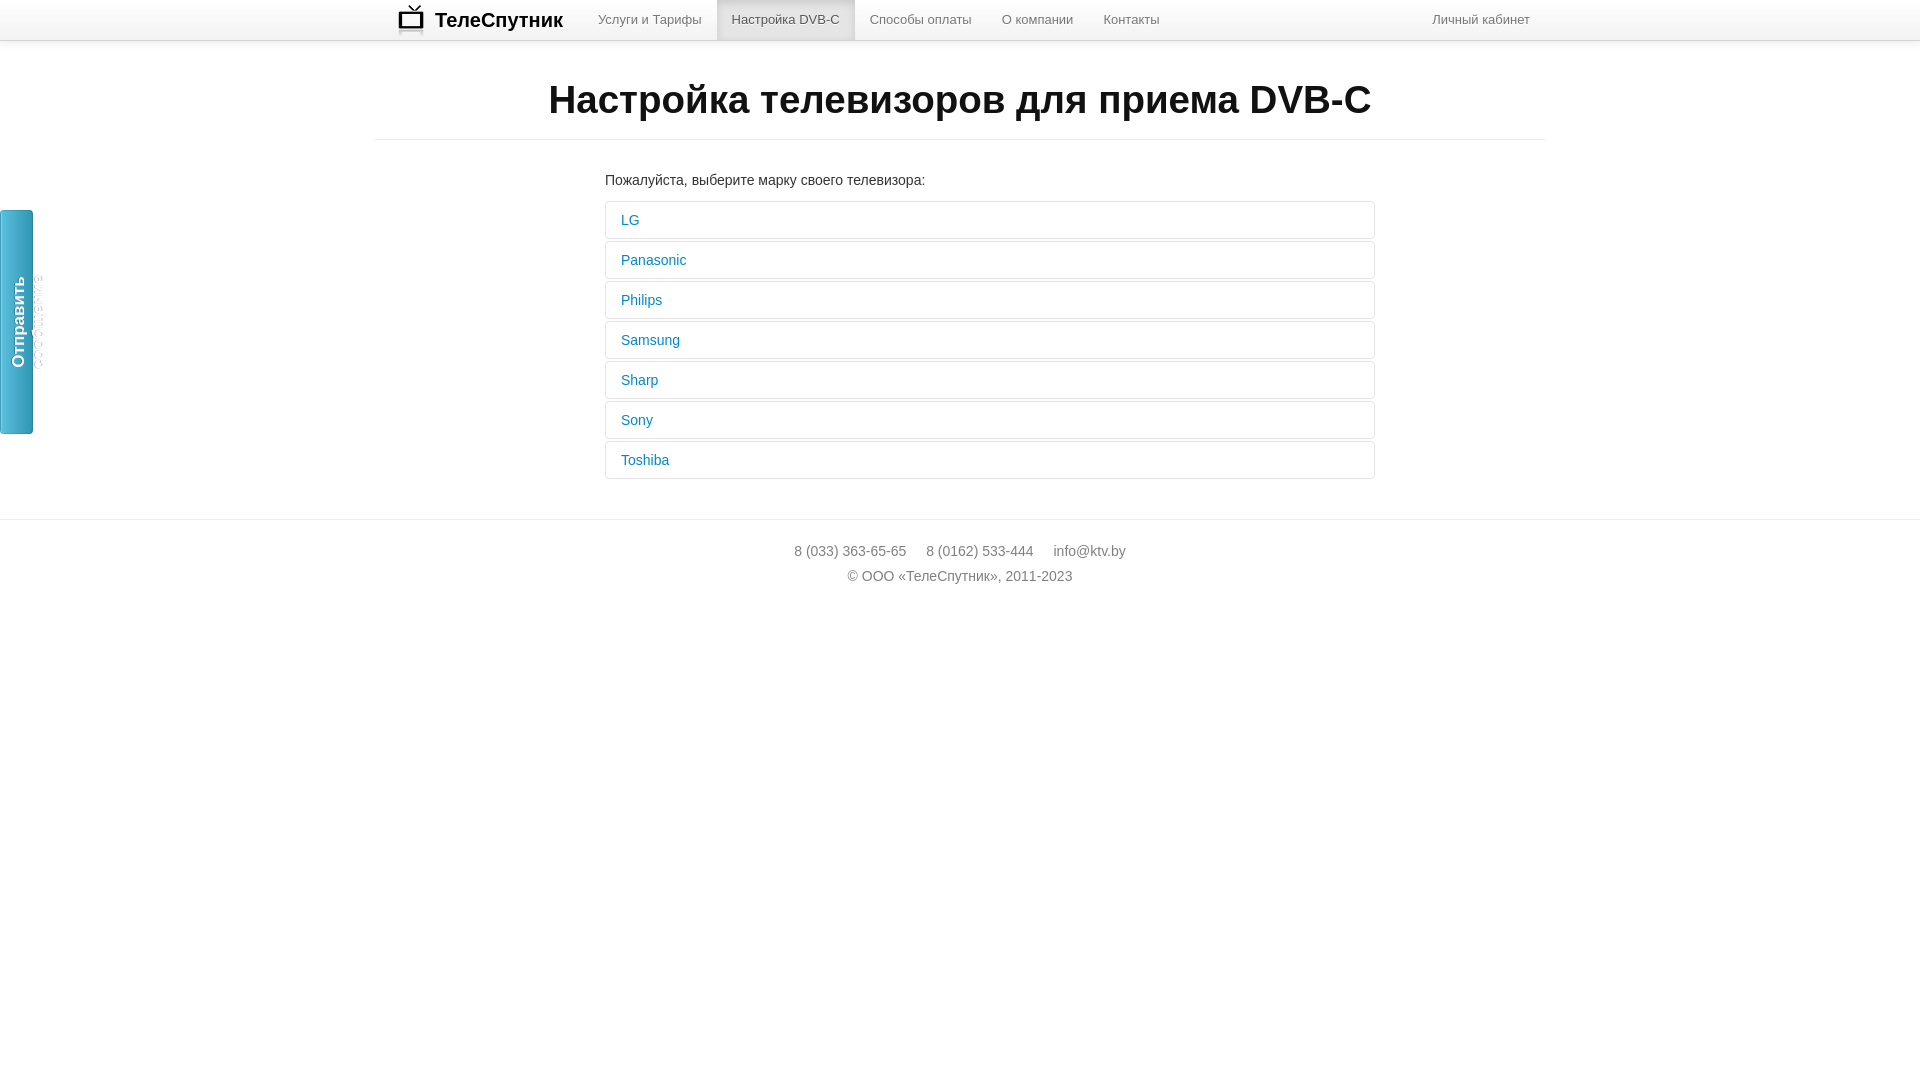  Describe the element at coordinates (1089, 551) in the screenshot. I see `info@ktv.by` at that location.